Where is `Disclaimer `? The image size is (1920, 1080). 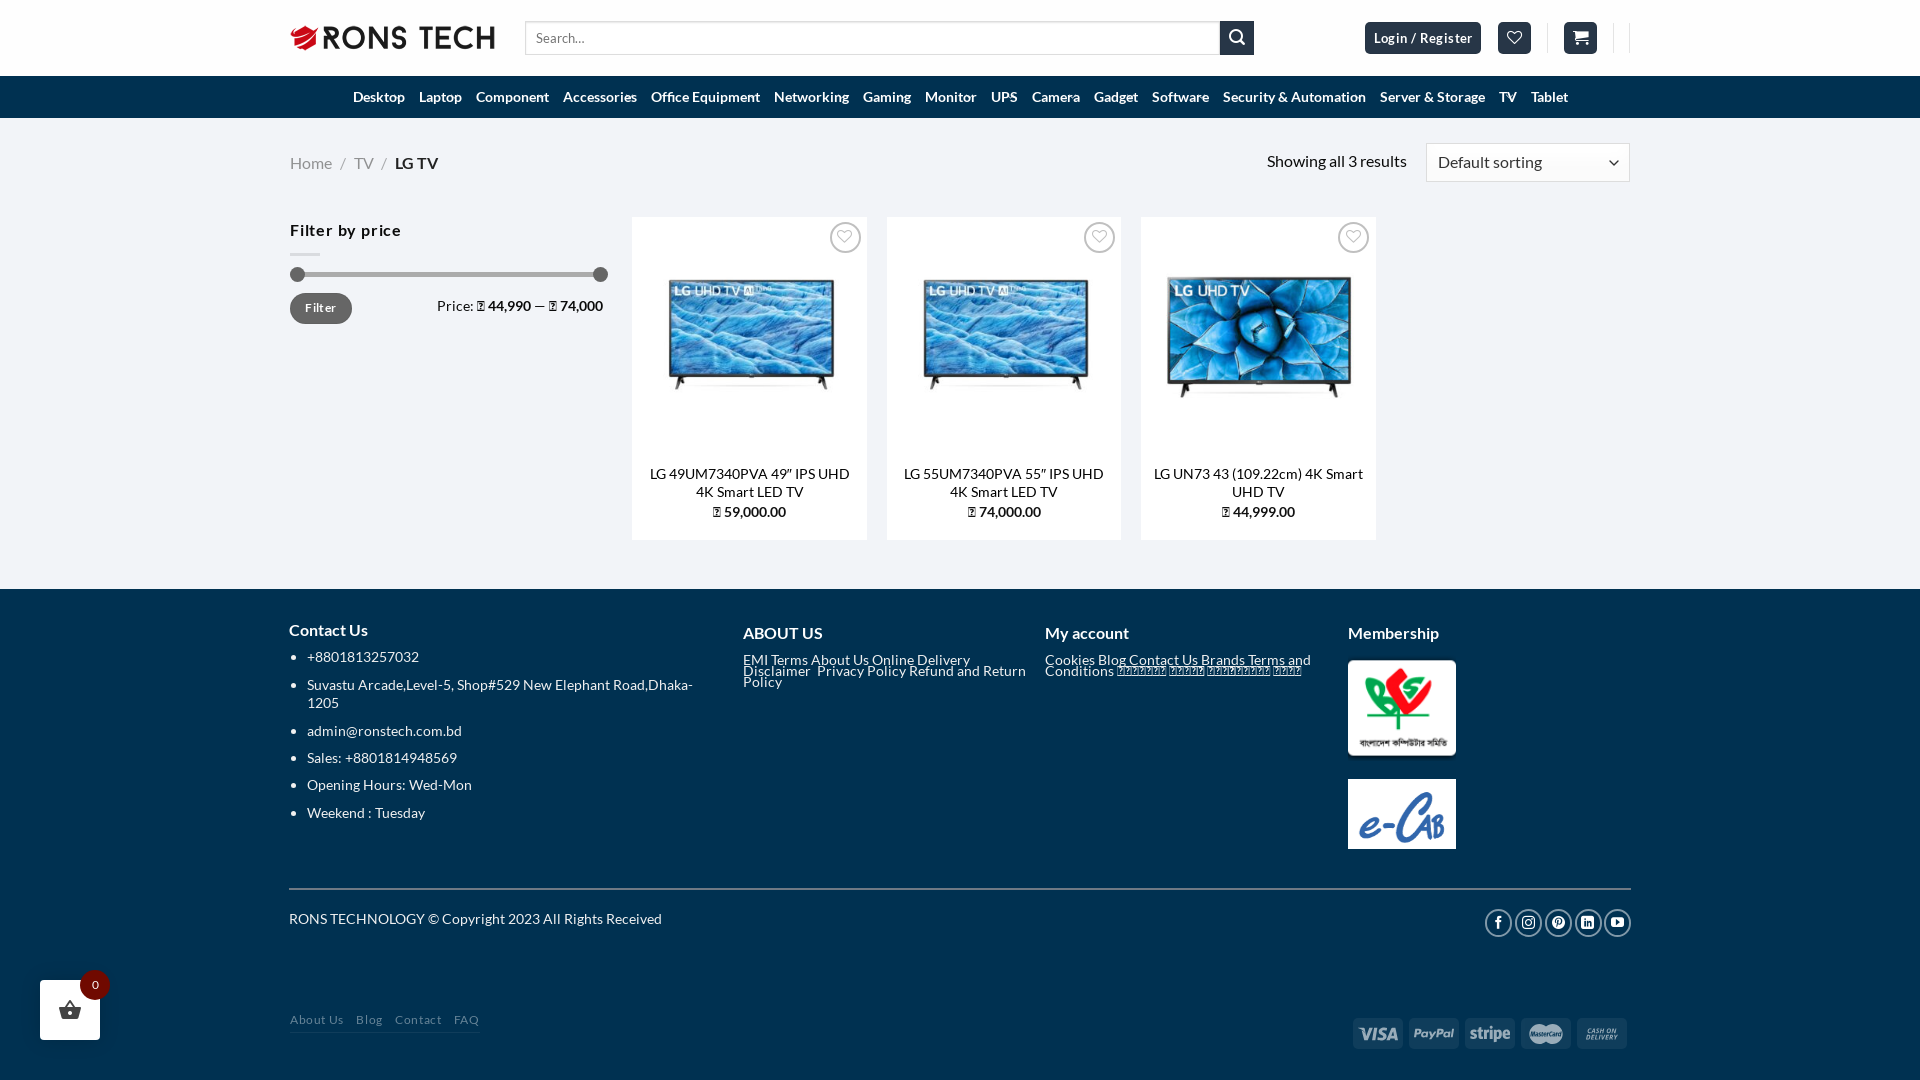
Disclaimer  is located at coordinates (778, 670).